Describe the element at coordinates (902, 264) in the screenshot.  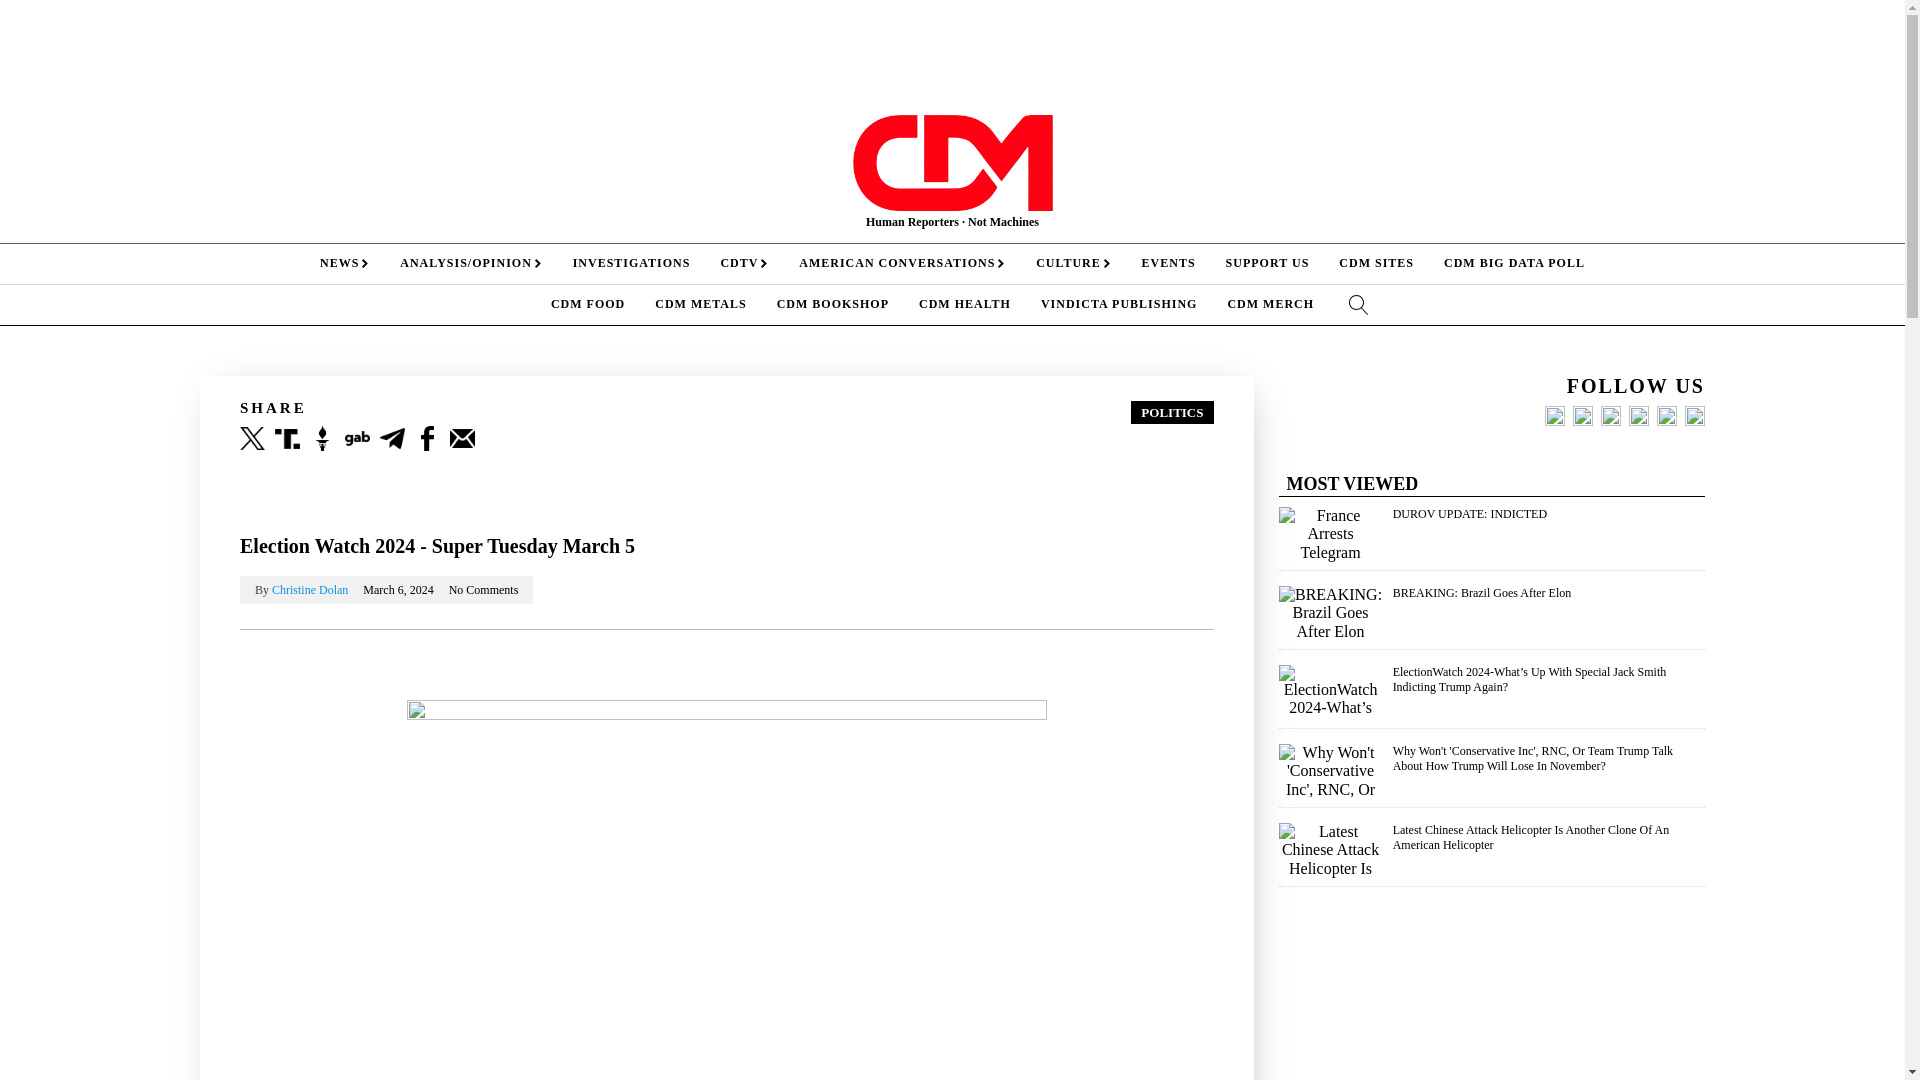
I see `AMERICAN CONVERSATIONS` at that location.